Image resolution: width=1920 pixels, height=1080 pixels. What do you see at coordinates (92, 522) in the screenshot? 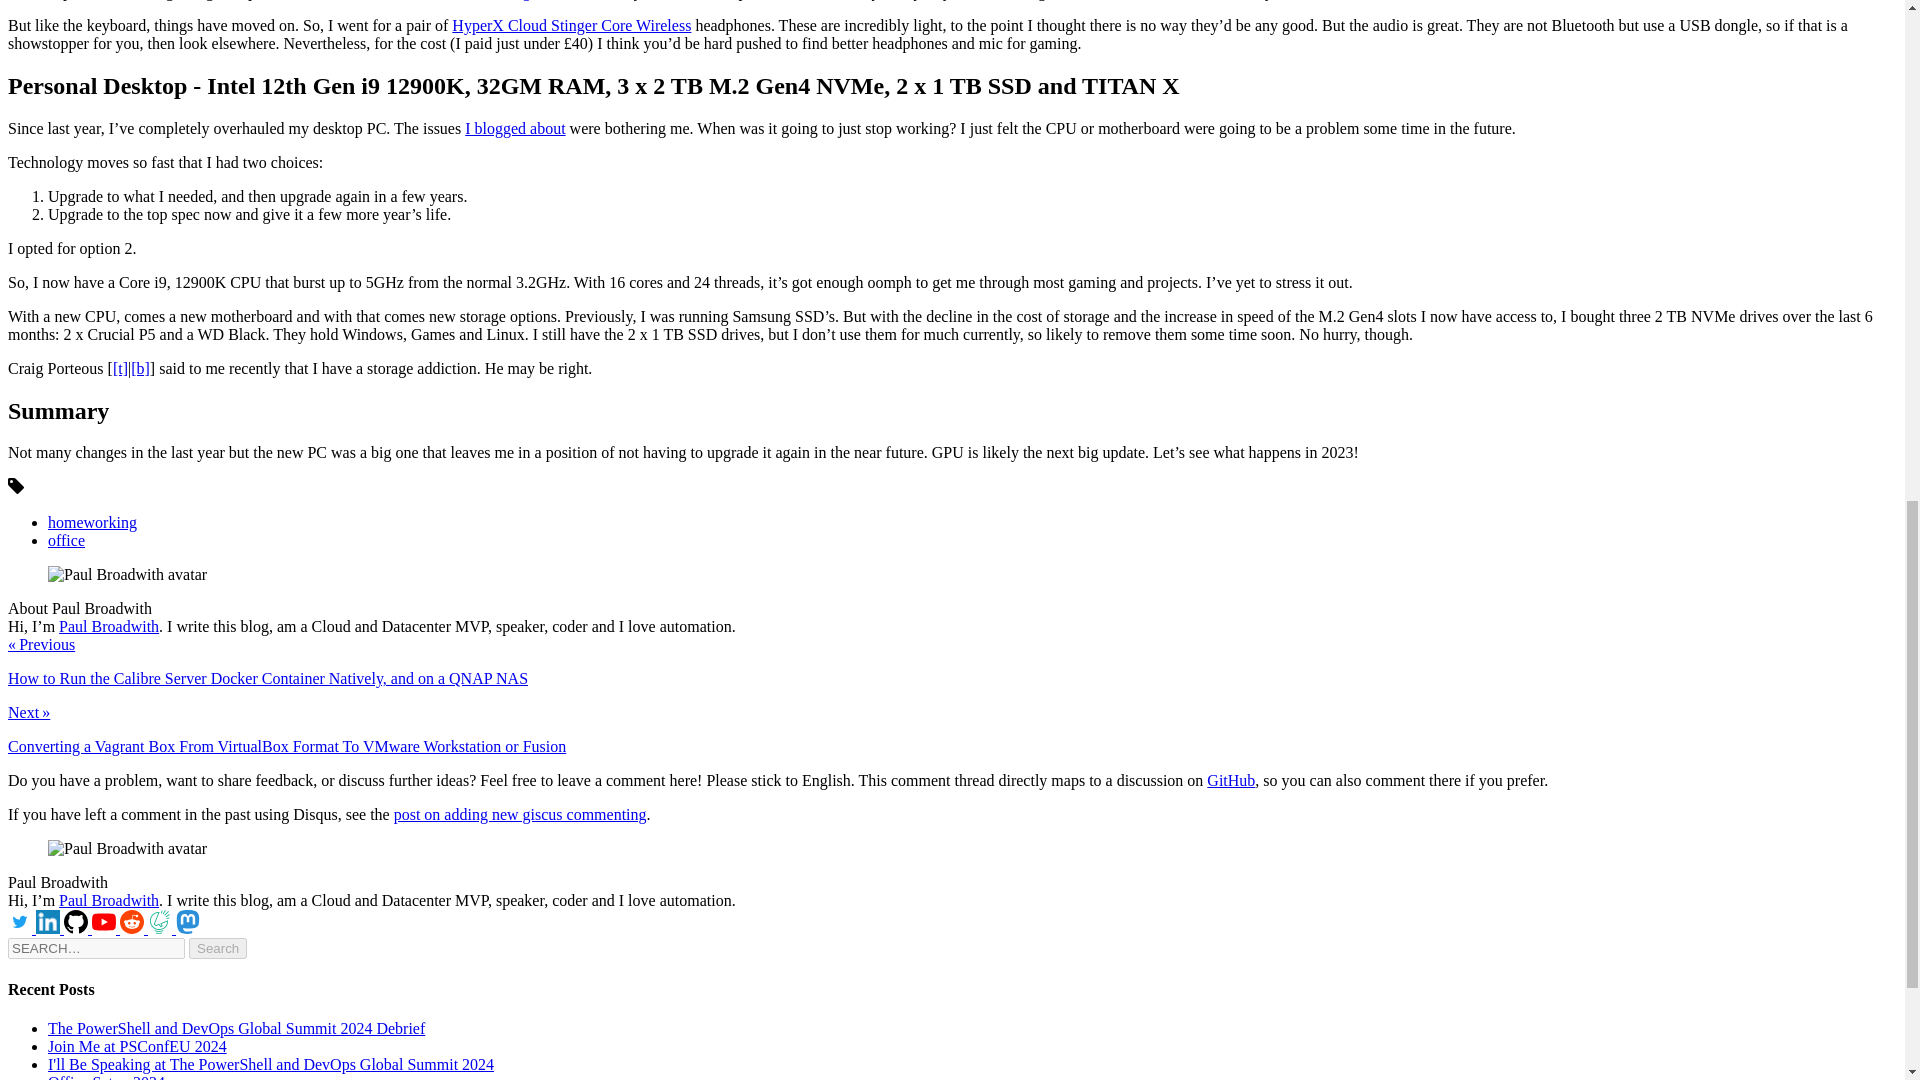
I see `homeworking` at bounding box center [92, 522].